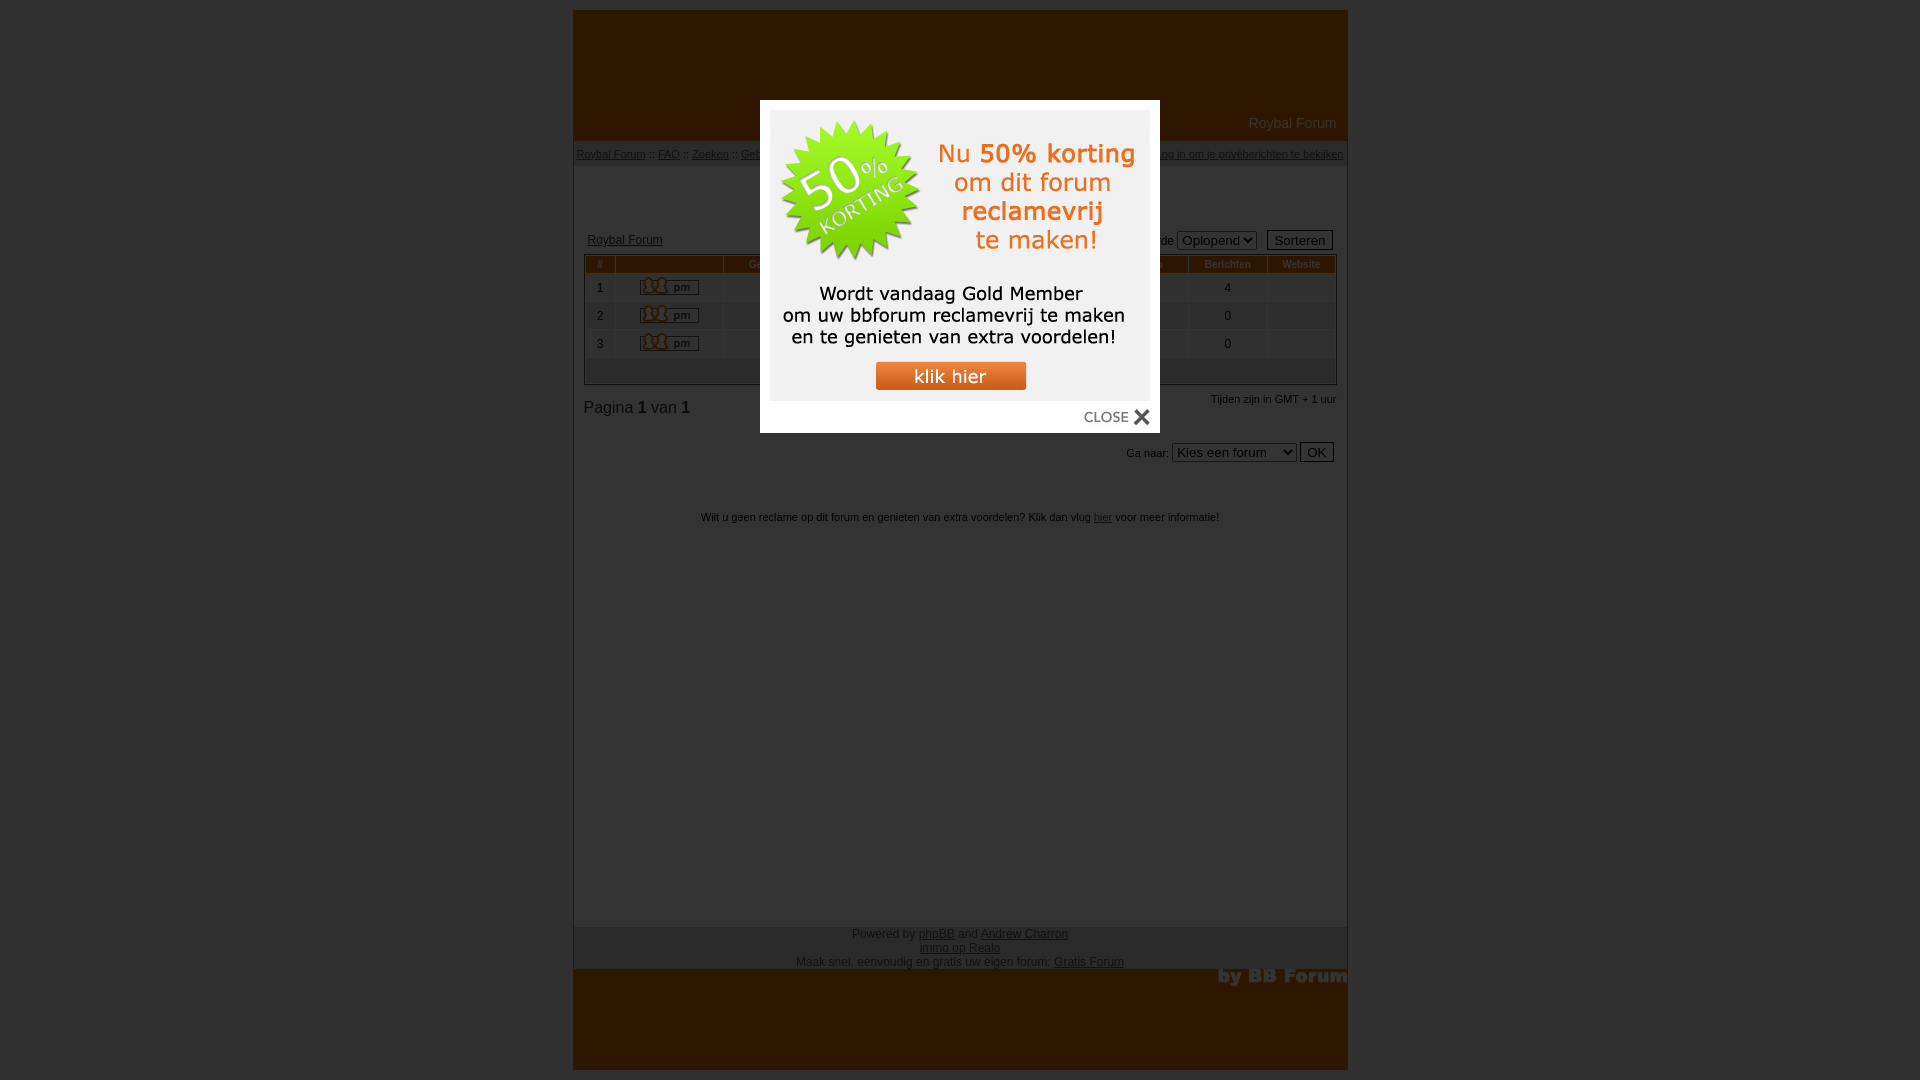  Describe the element at coordinates (1018, 154) in the screenshot. I see `Registreren` at that location.